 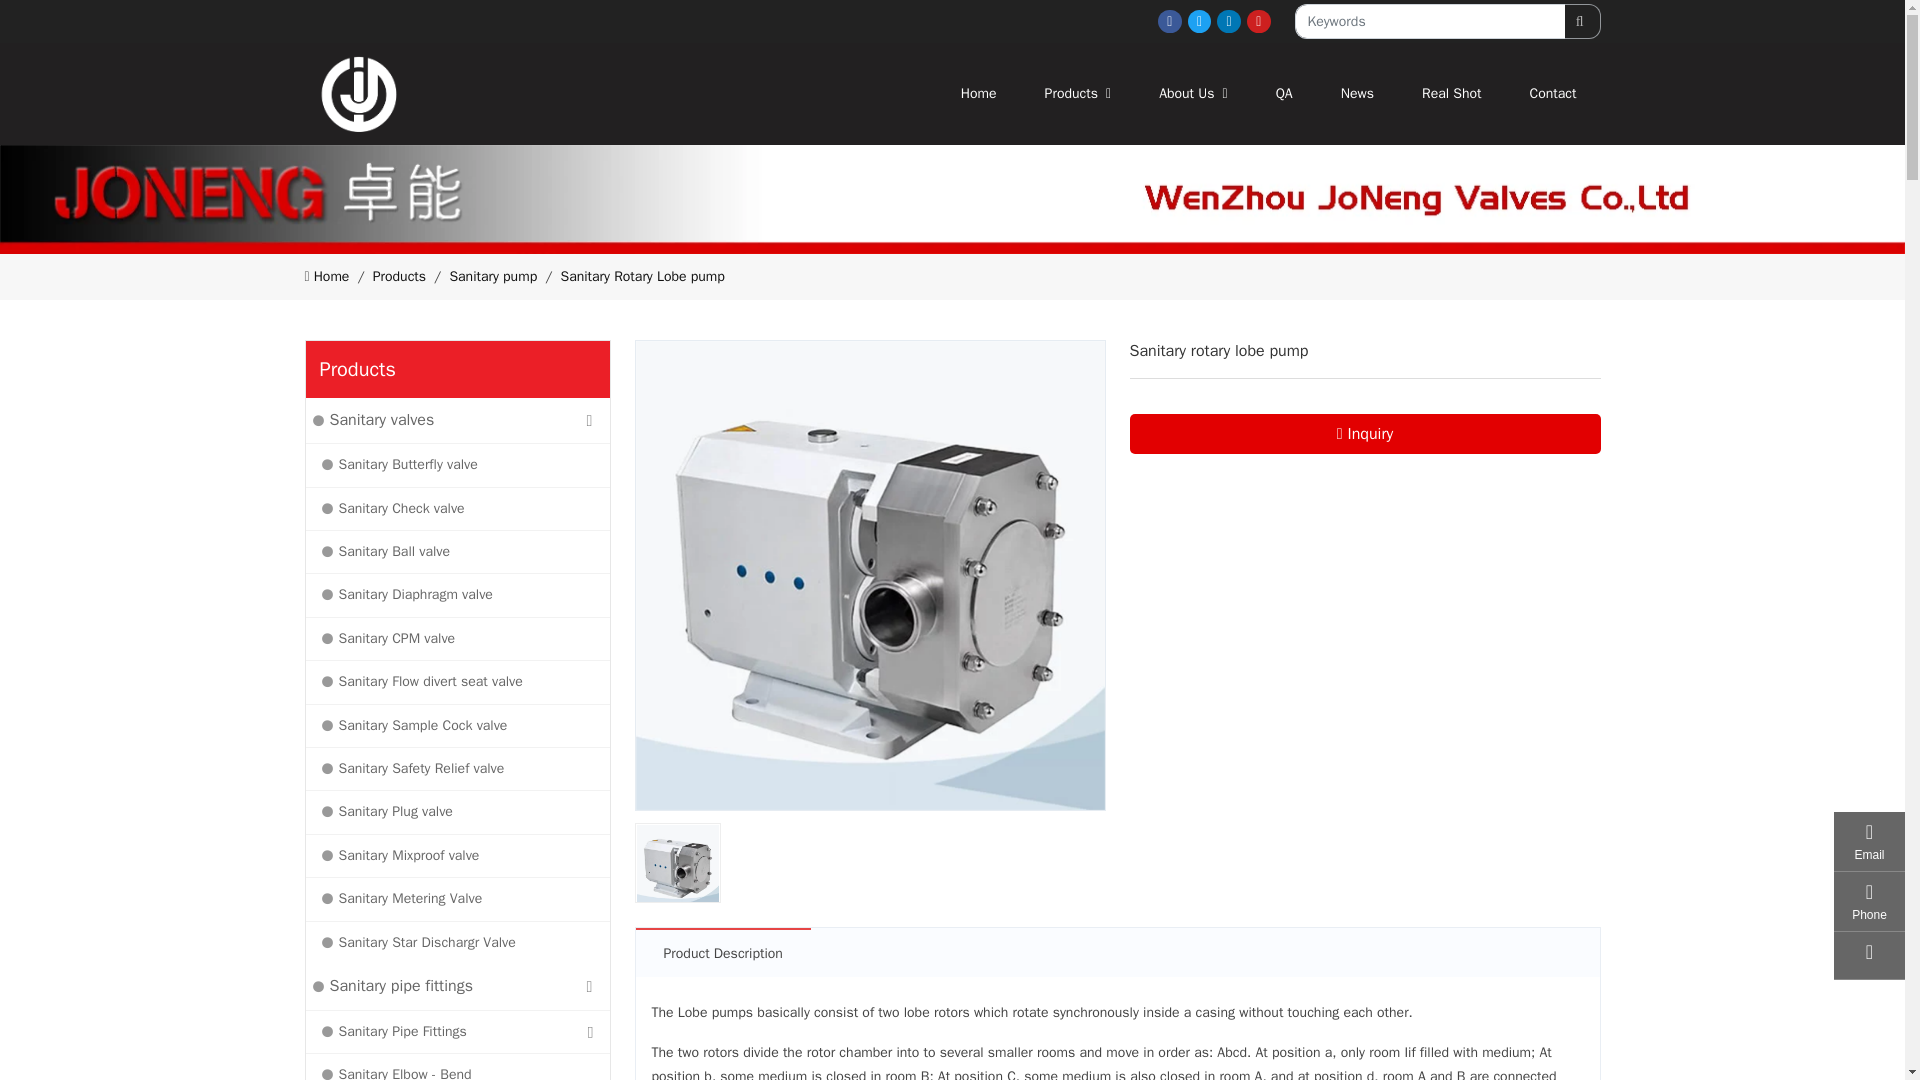 I want to click on Facebook, so click(x=1170, y=21).